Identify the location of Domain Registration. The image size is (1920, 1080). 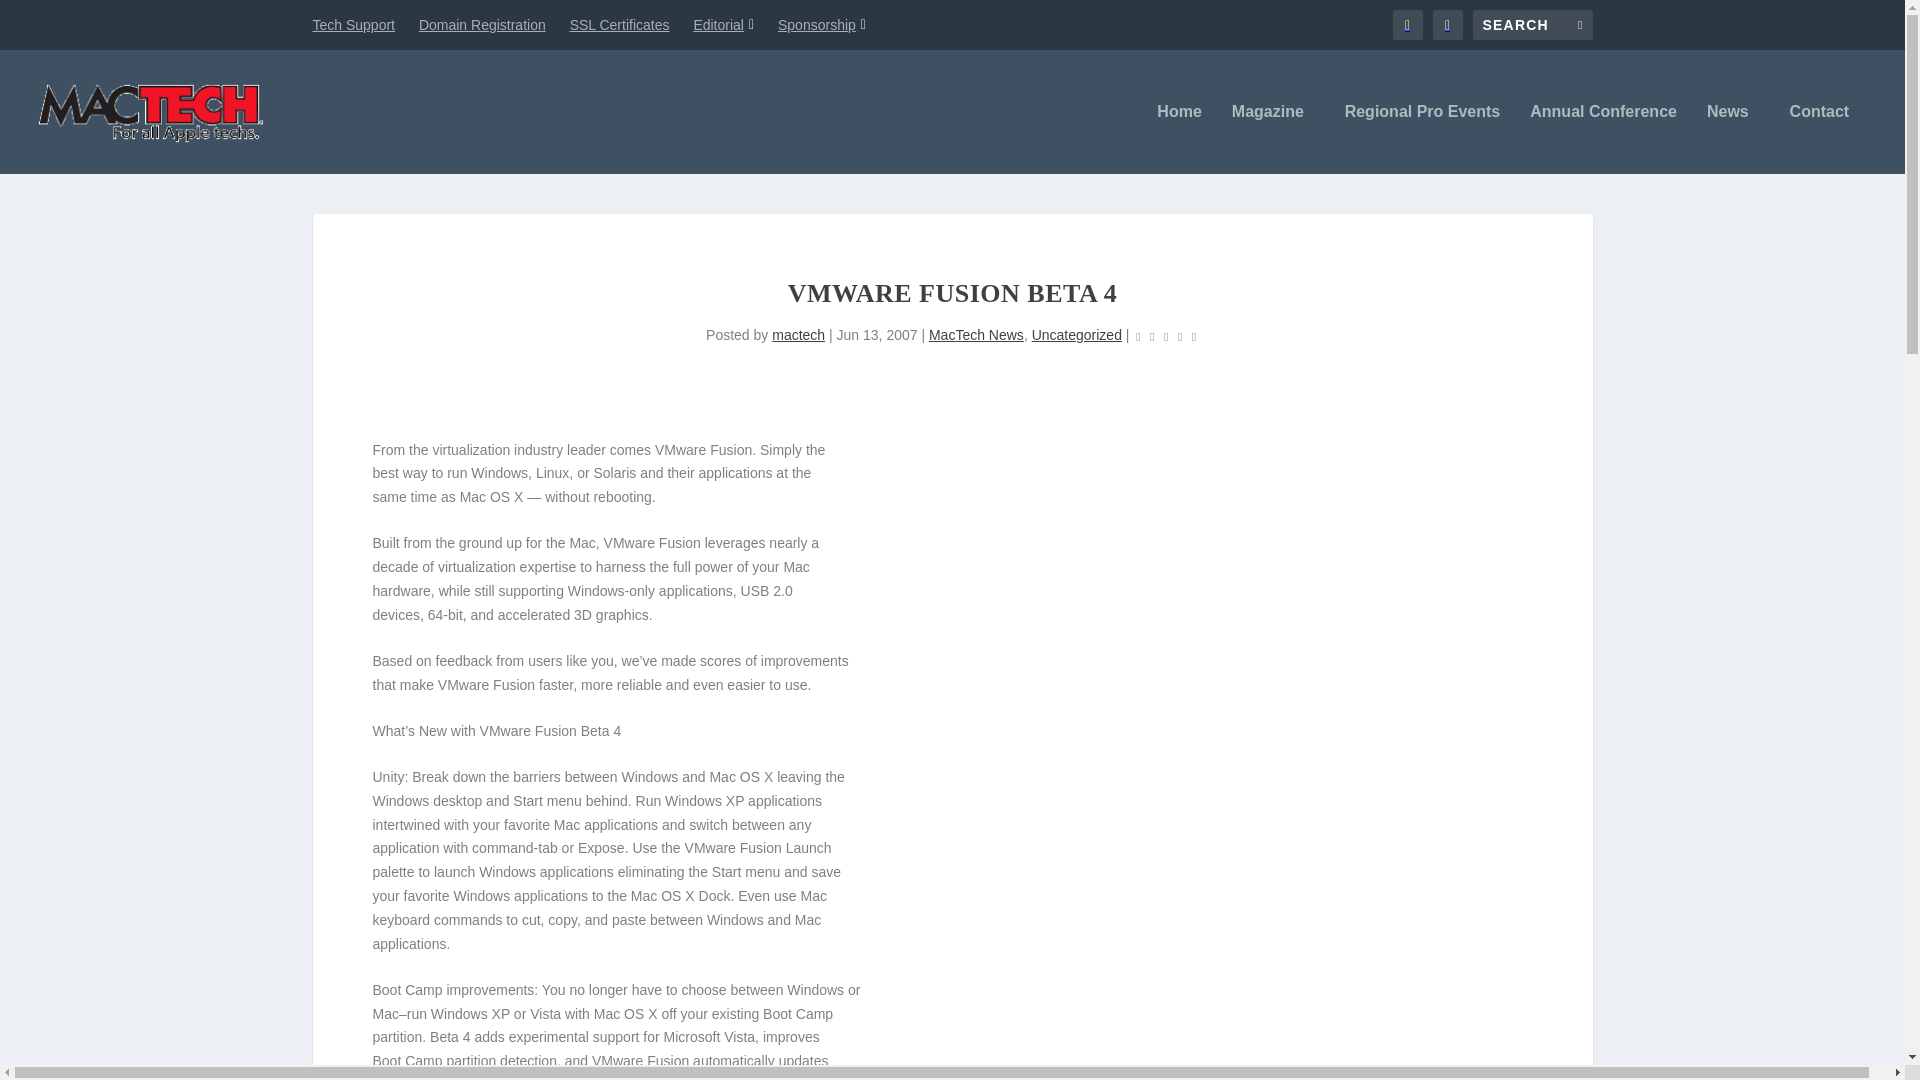
(482, 24).